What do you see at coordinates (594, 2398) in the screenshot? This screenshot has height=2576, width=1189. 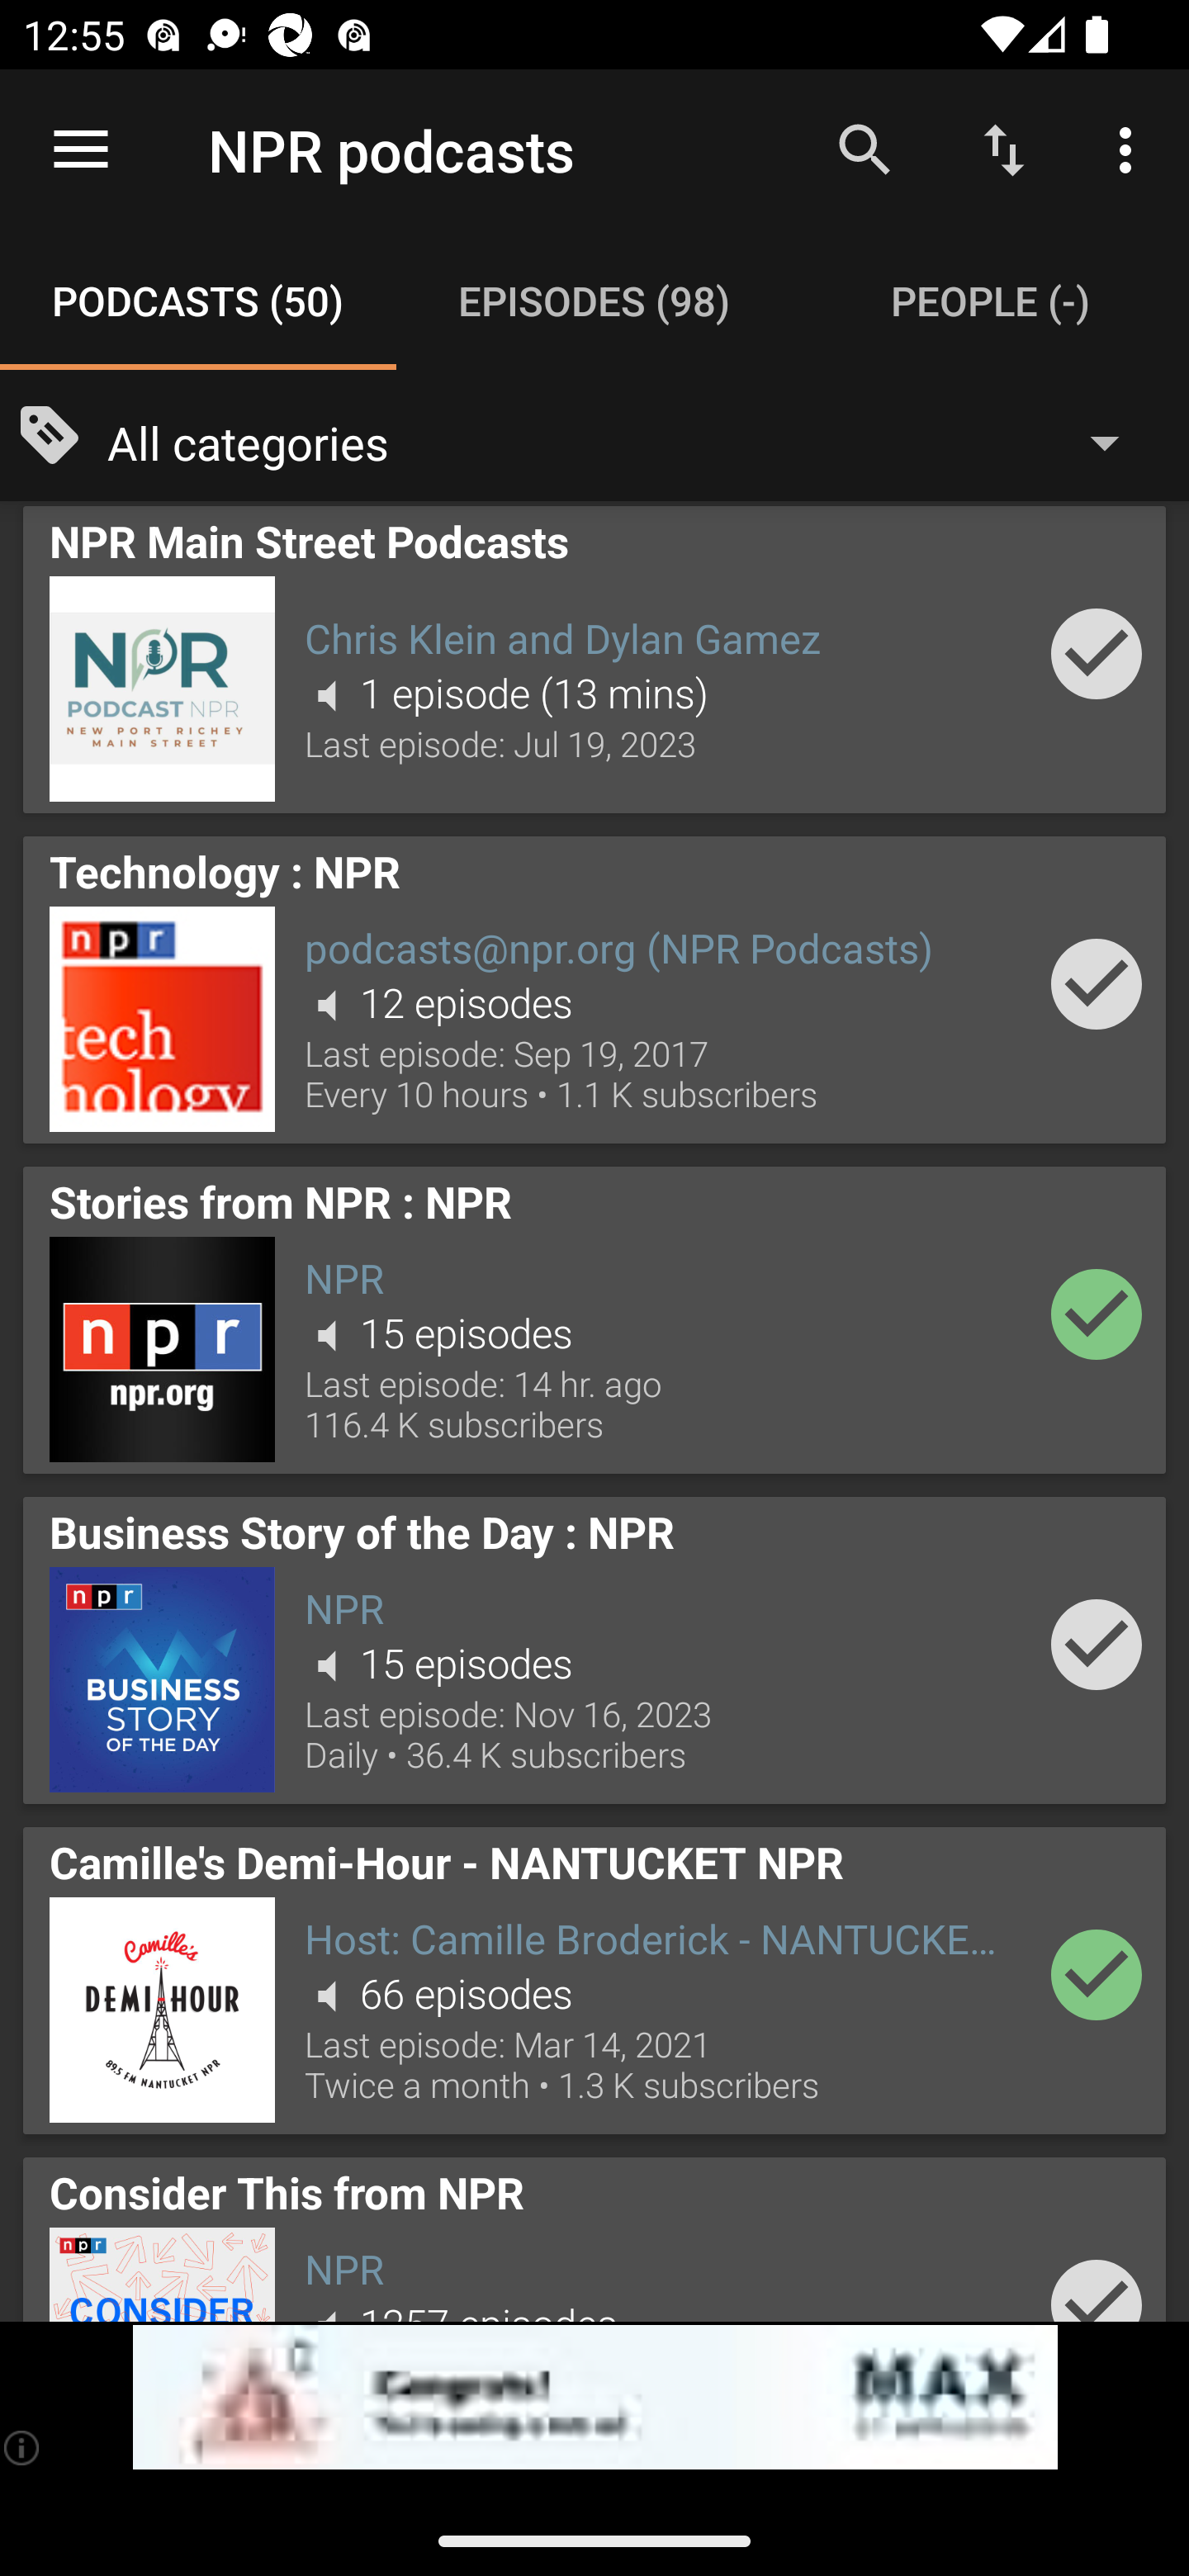 I see `app-monetization` at bounding box center [594, 2398].